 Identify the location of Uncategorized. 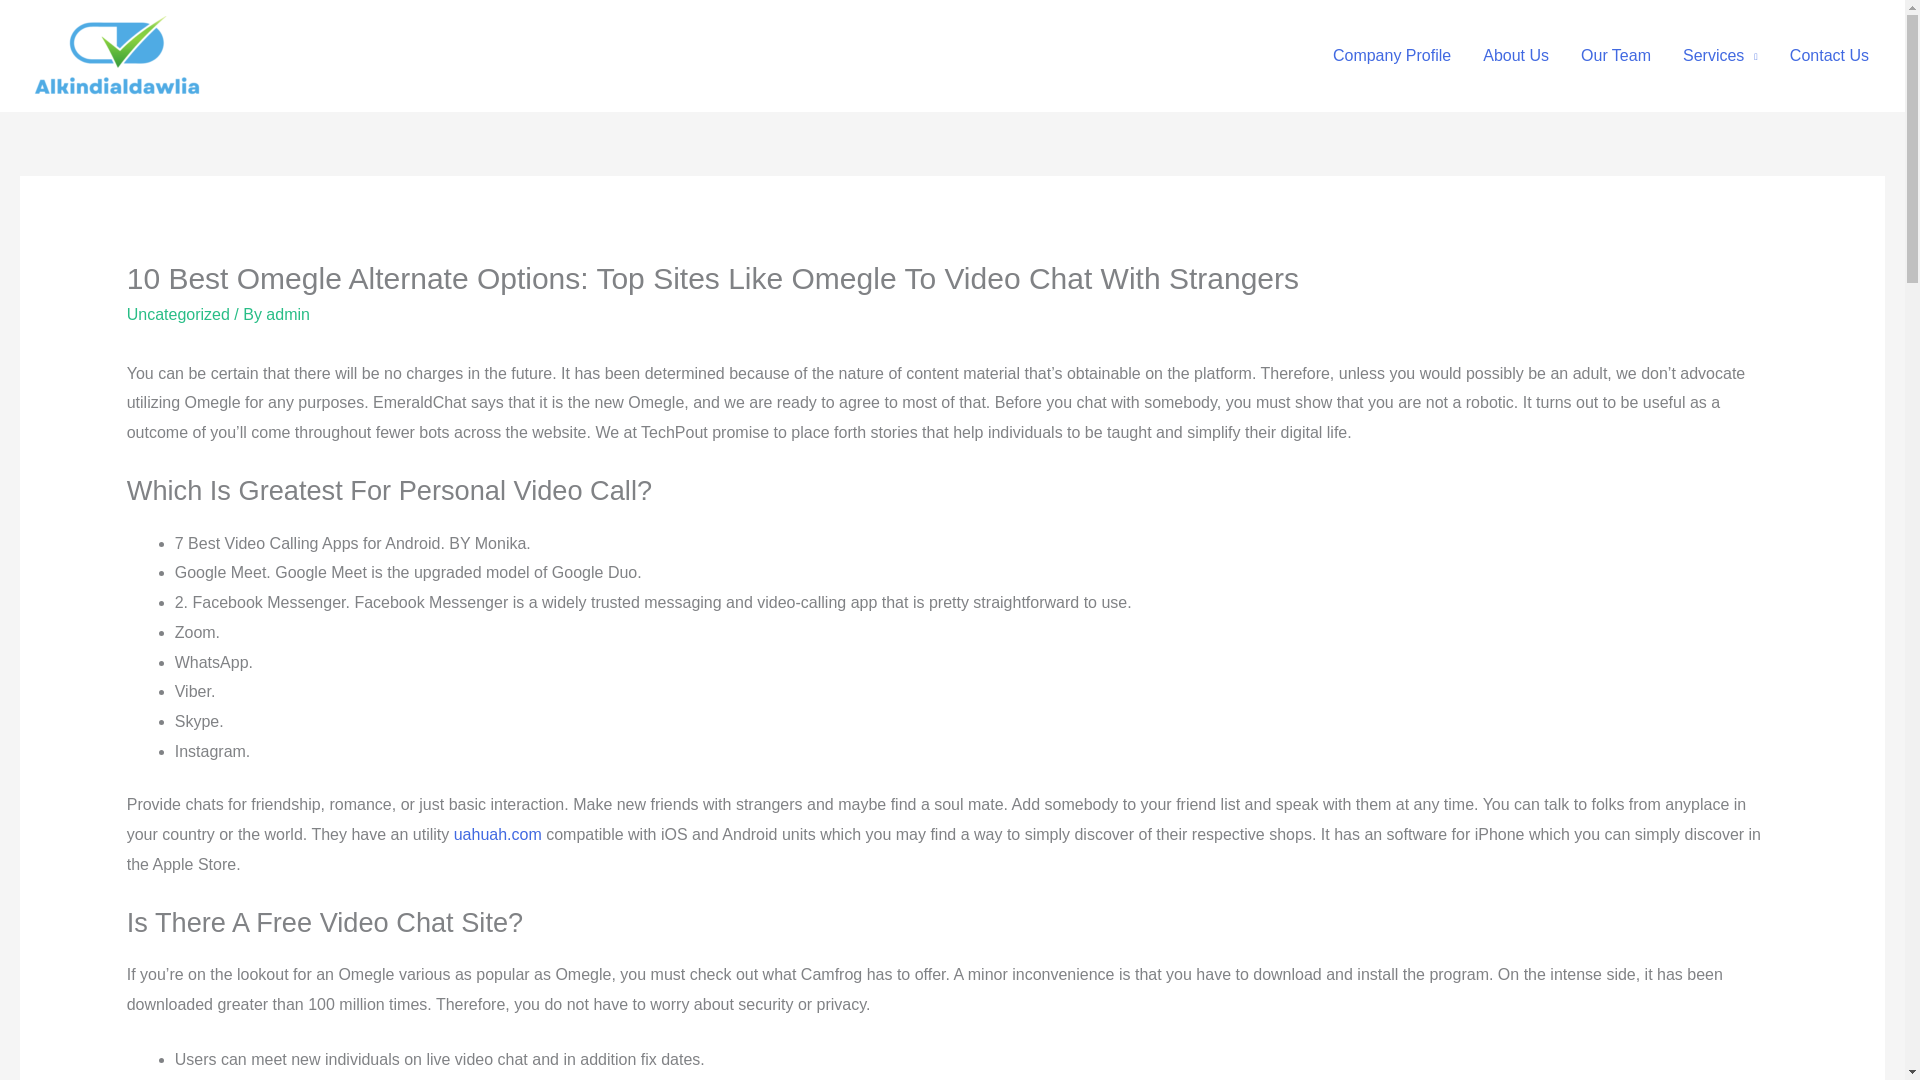
(178, 314).